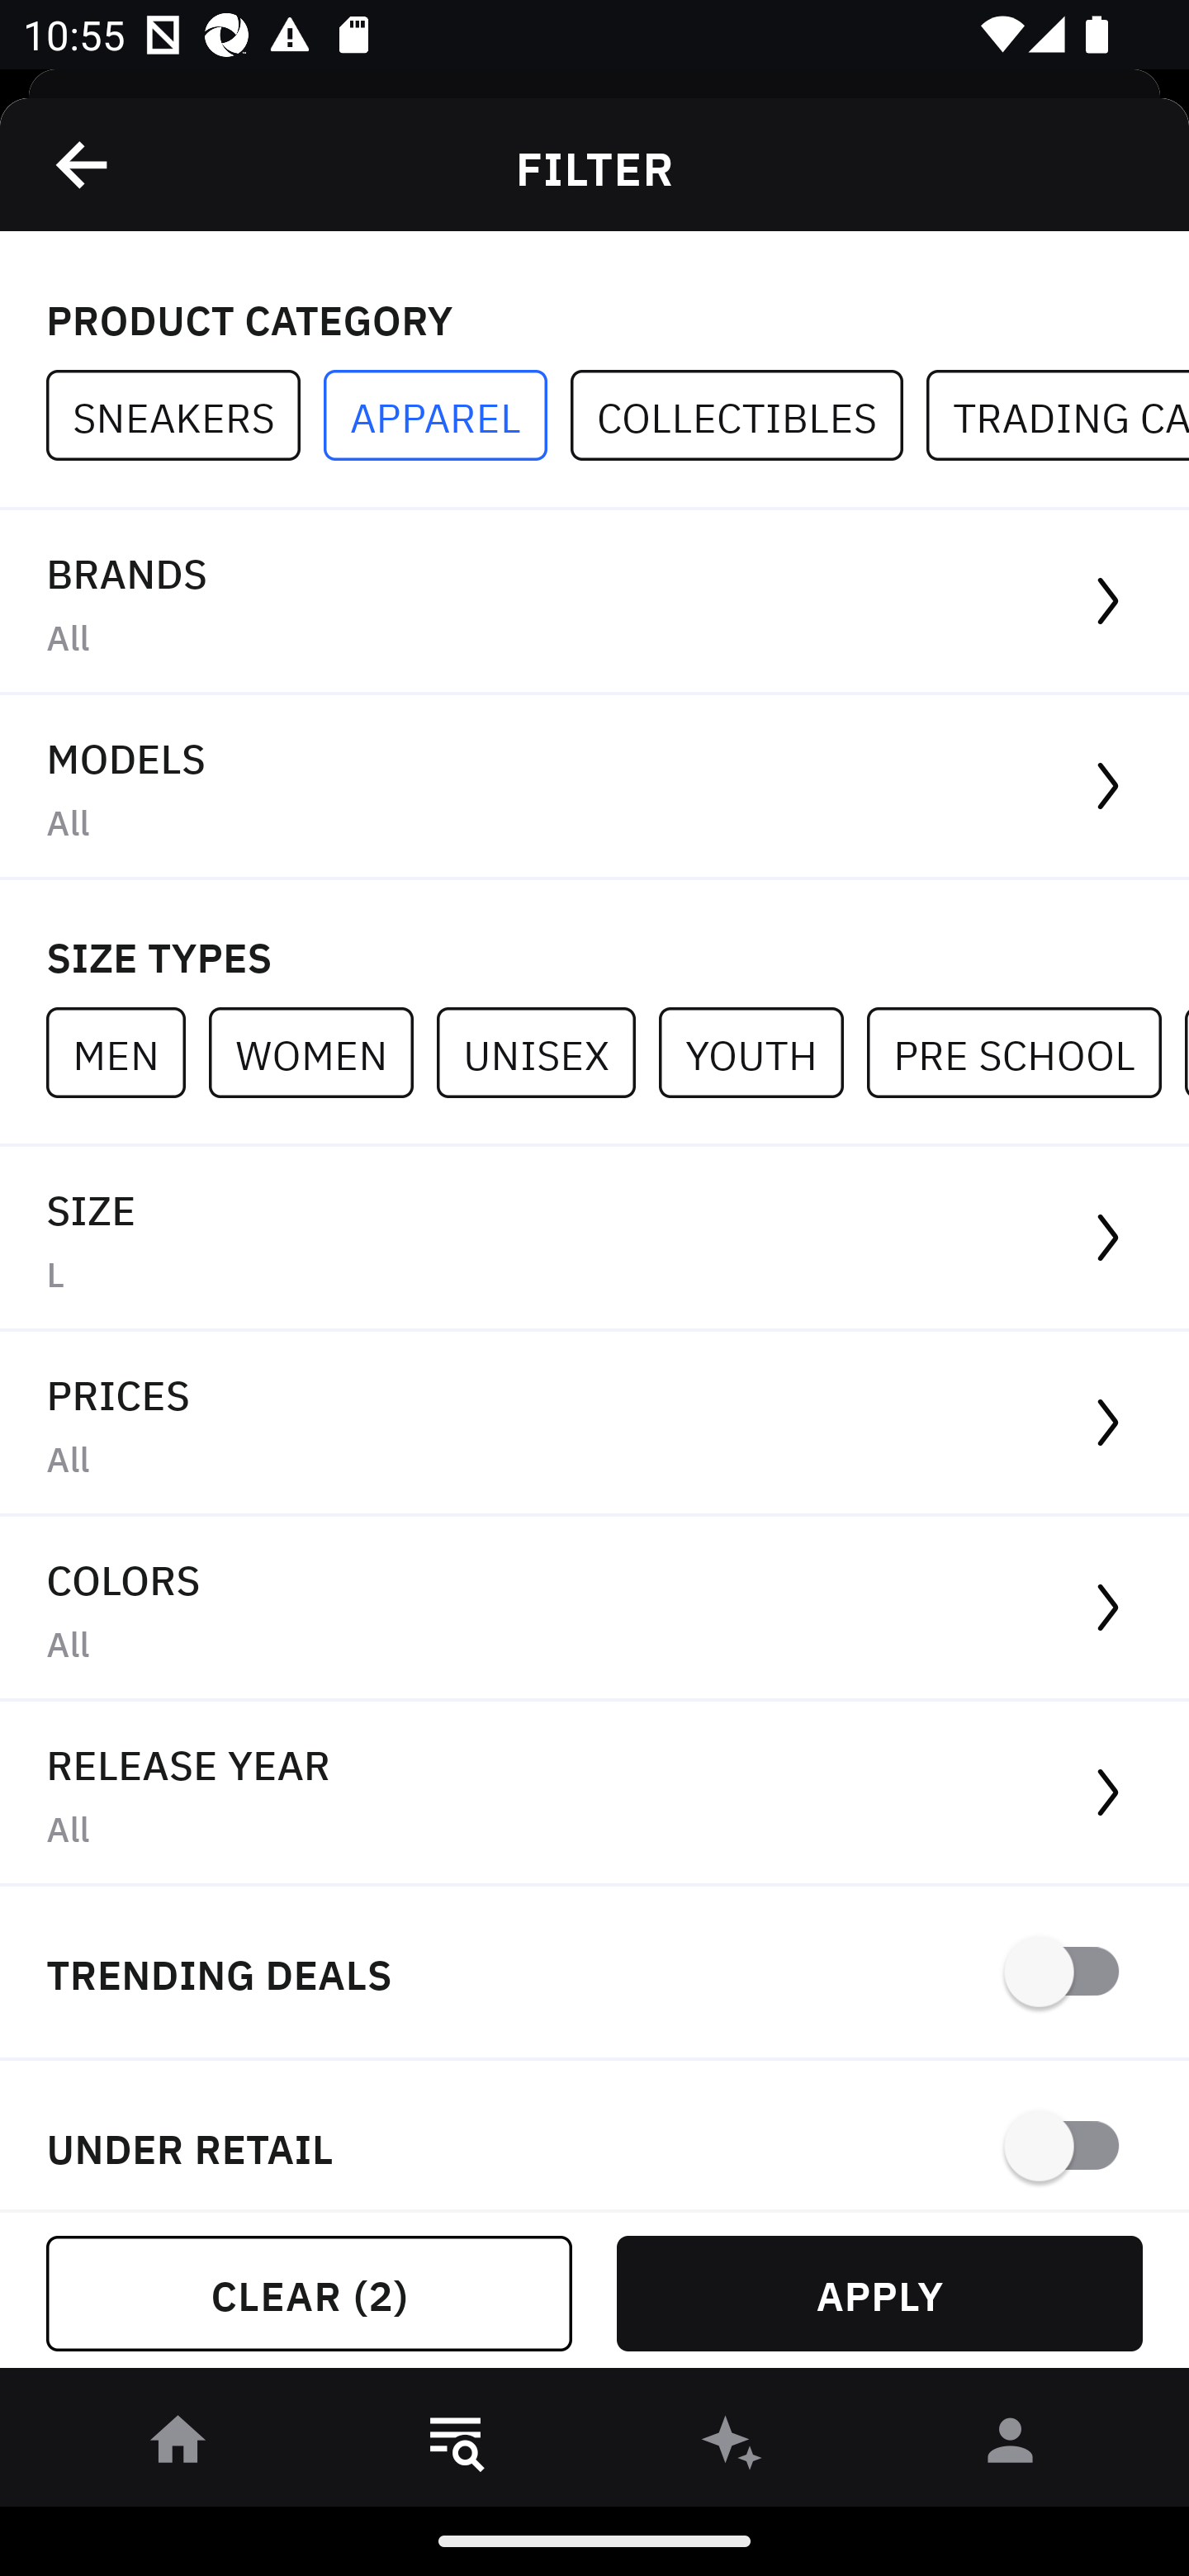 Image resolution: width=1189 pixels, height=2576 pixels. Describe the element at coordinates (733, 2446) in the screenshot. I see `󰫢` at that location.